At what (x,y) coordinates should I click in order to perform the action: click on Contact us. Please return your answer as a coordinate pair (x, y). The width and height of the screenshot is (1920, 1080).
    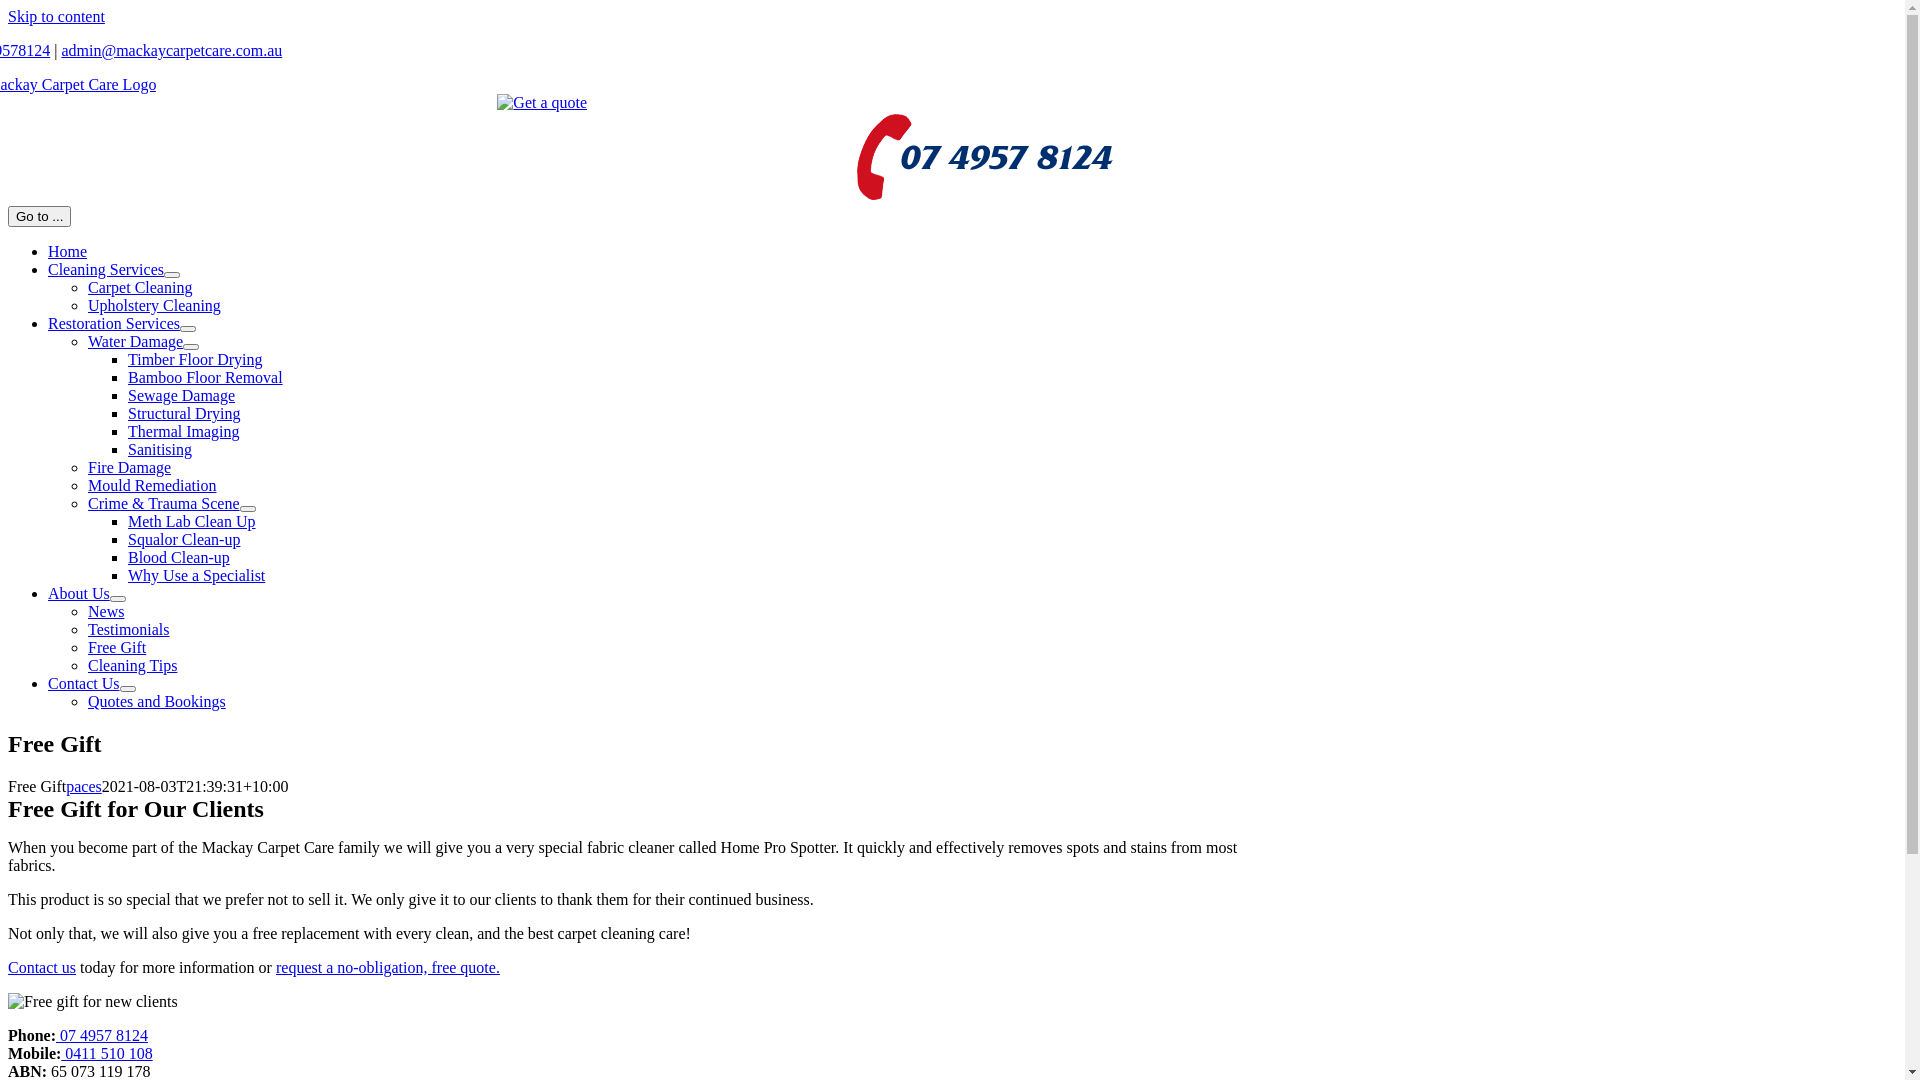
    Looking at the image, I should click on (42, 968).